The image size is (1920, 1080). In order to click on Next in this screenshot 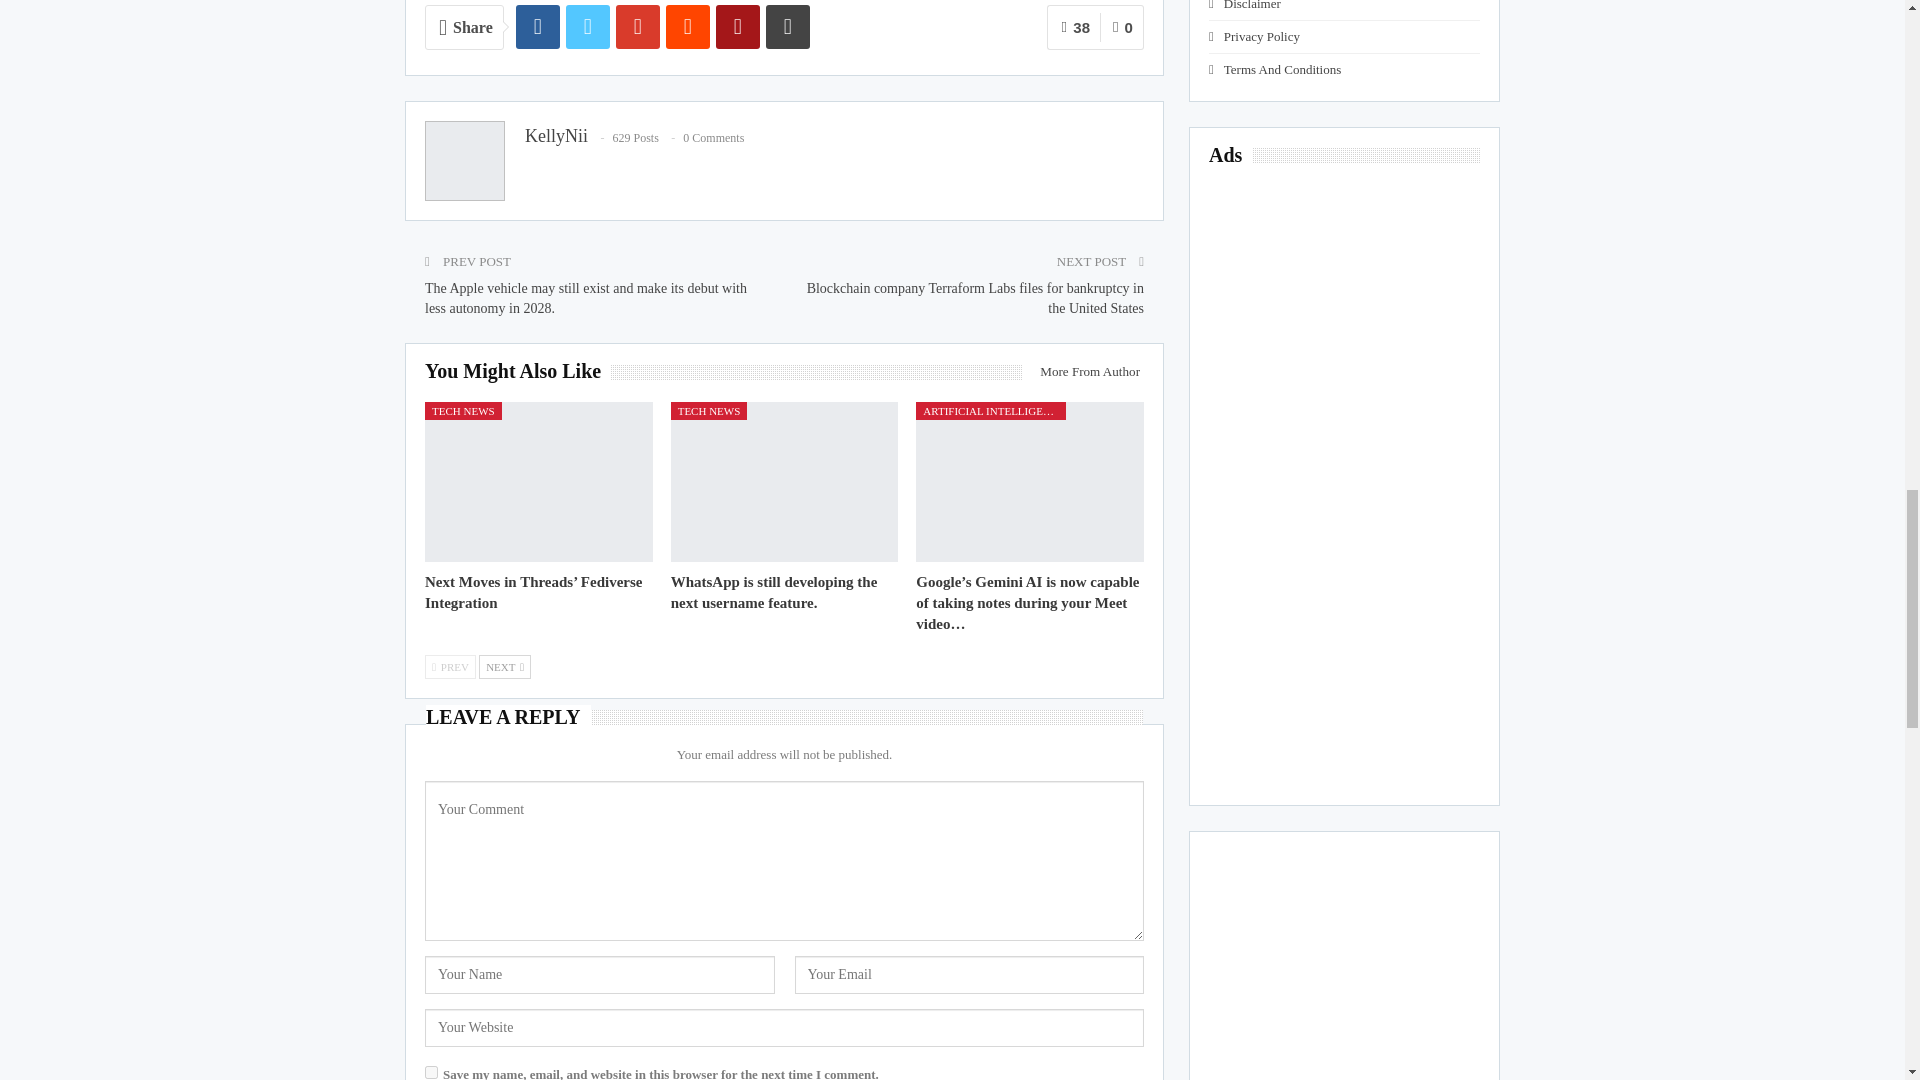, I will do `click(504, 666)`.